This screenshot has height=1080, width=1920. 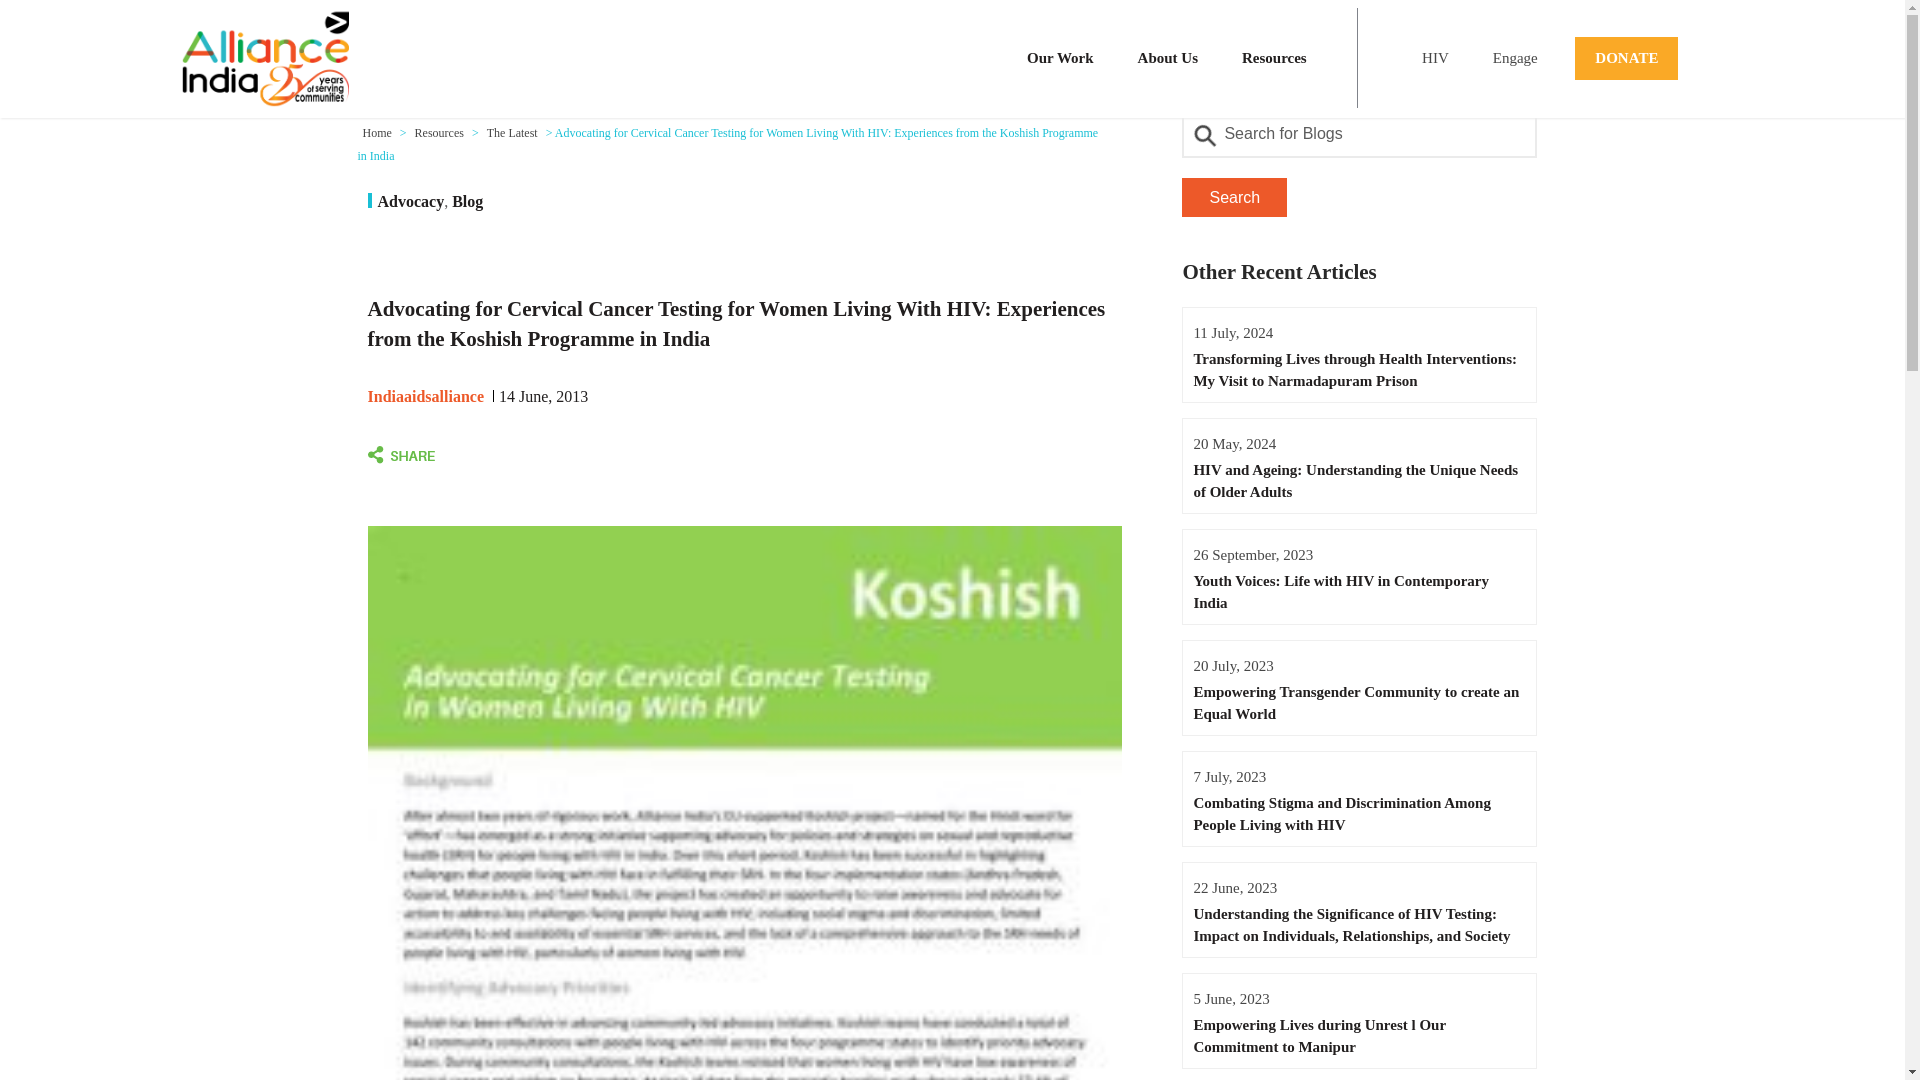 I want to click on Empowering Transgender Community to create an Equal World, so click(x=1359, y=702).